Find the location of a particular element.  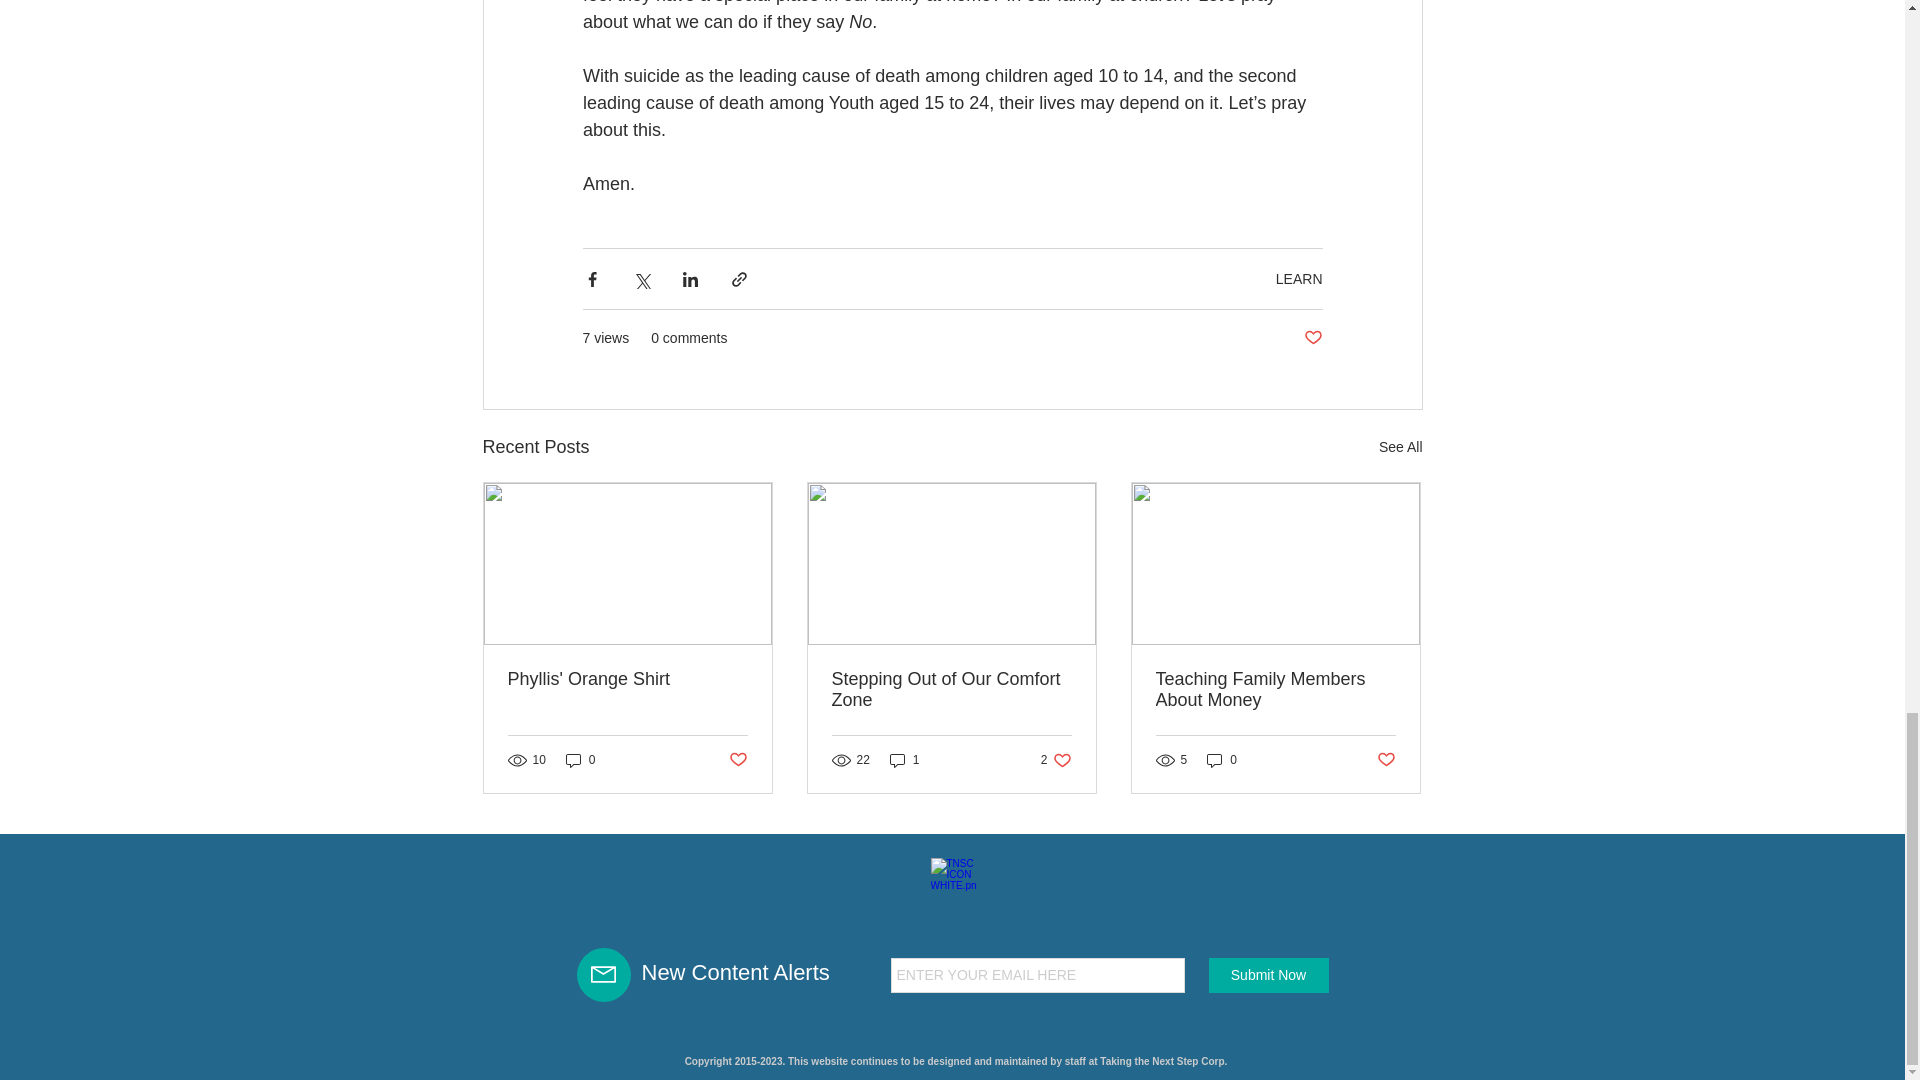

1 is located at coordinates (904, 758).